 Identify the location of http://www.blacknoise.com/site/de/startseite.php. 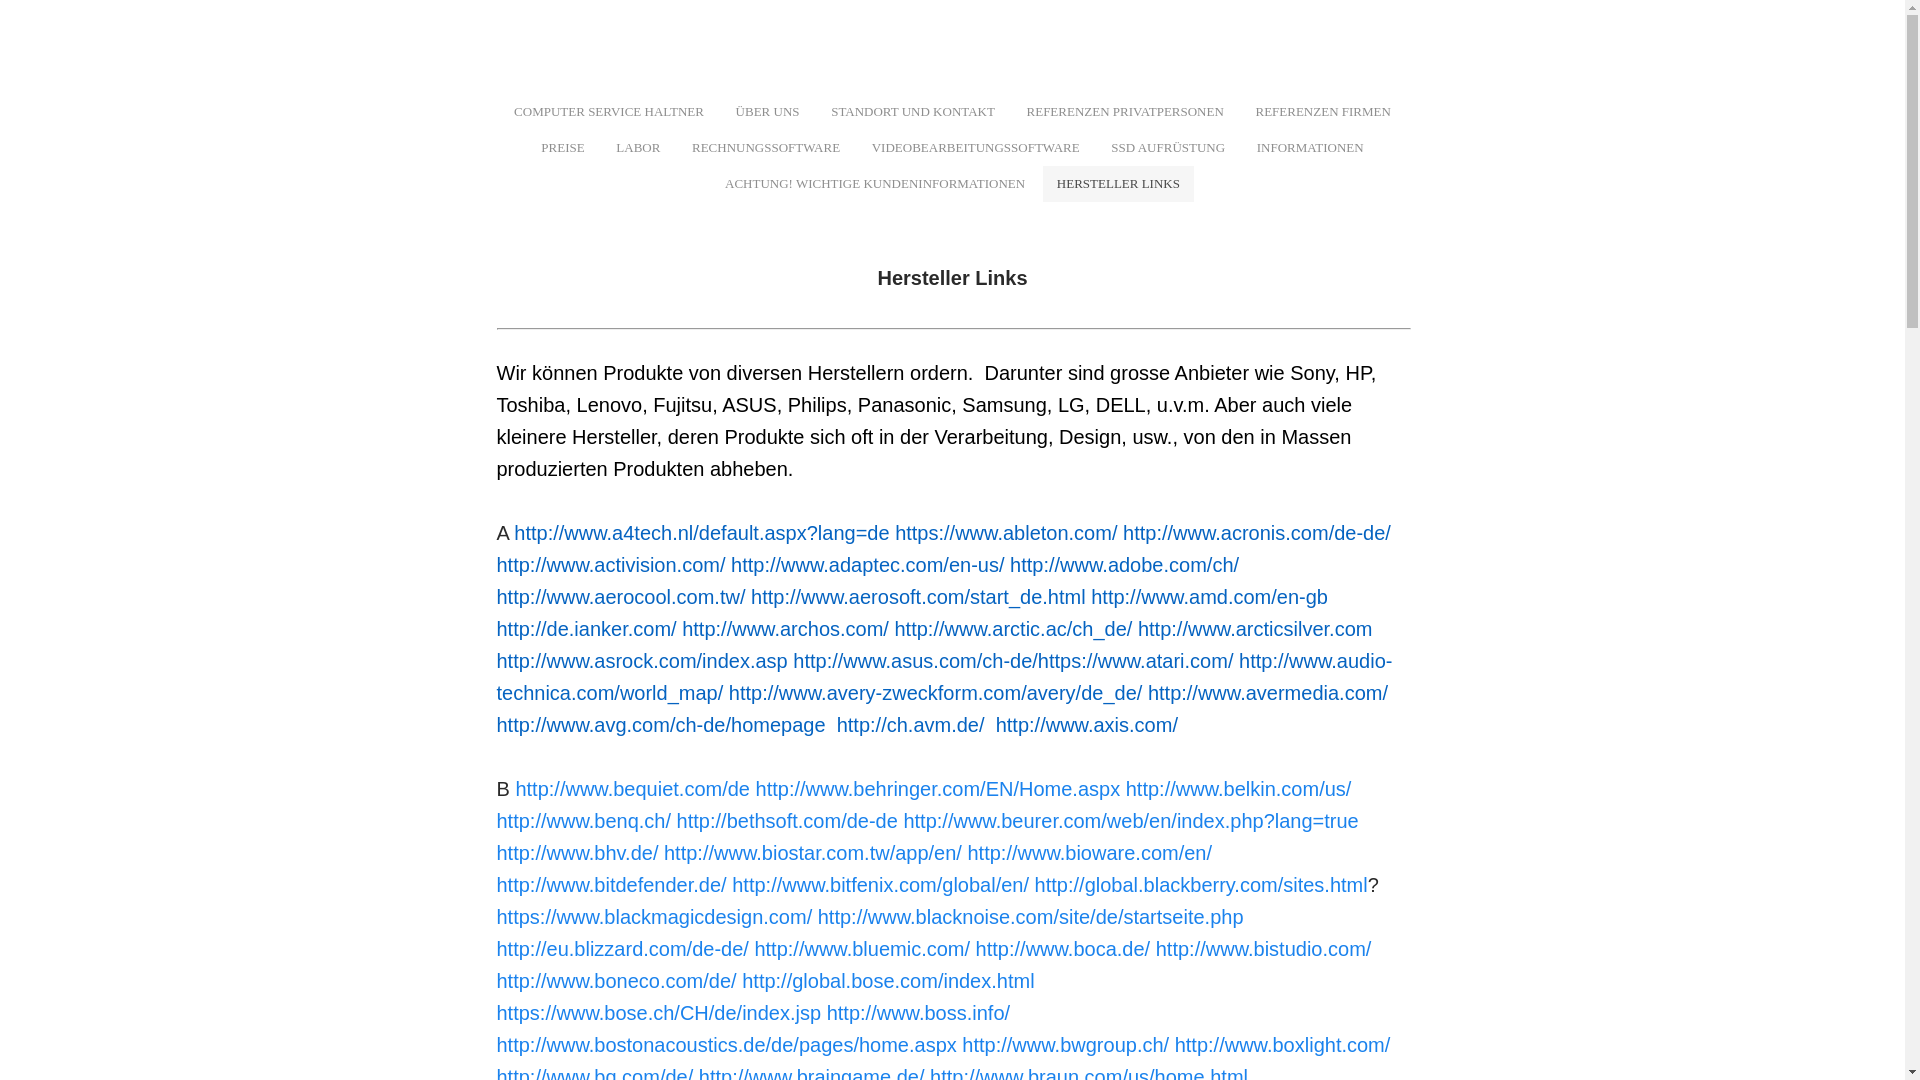
(1031, 917).